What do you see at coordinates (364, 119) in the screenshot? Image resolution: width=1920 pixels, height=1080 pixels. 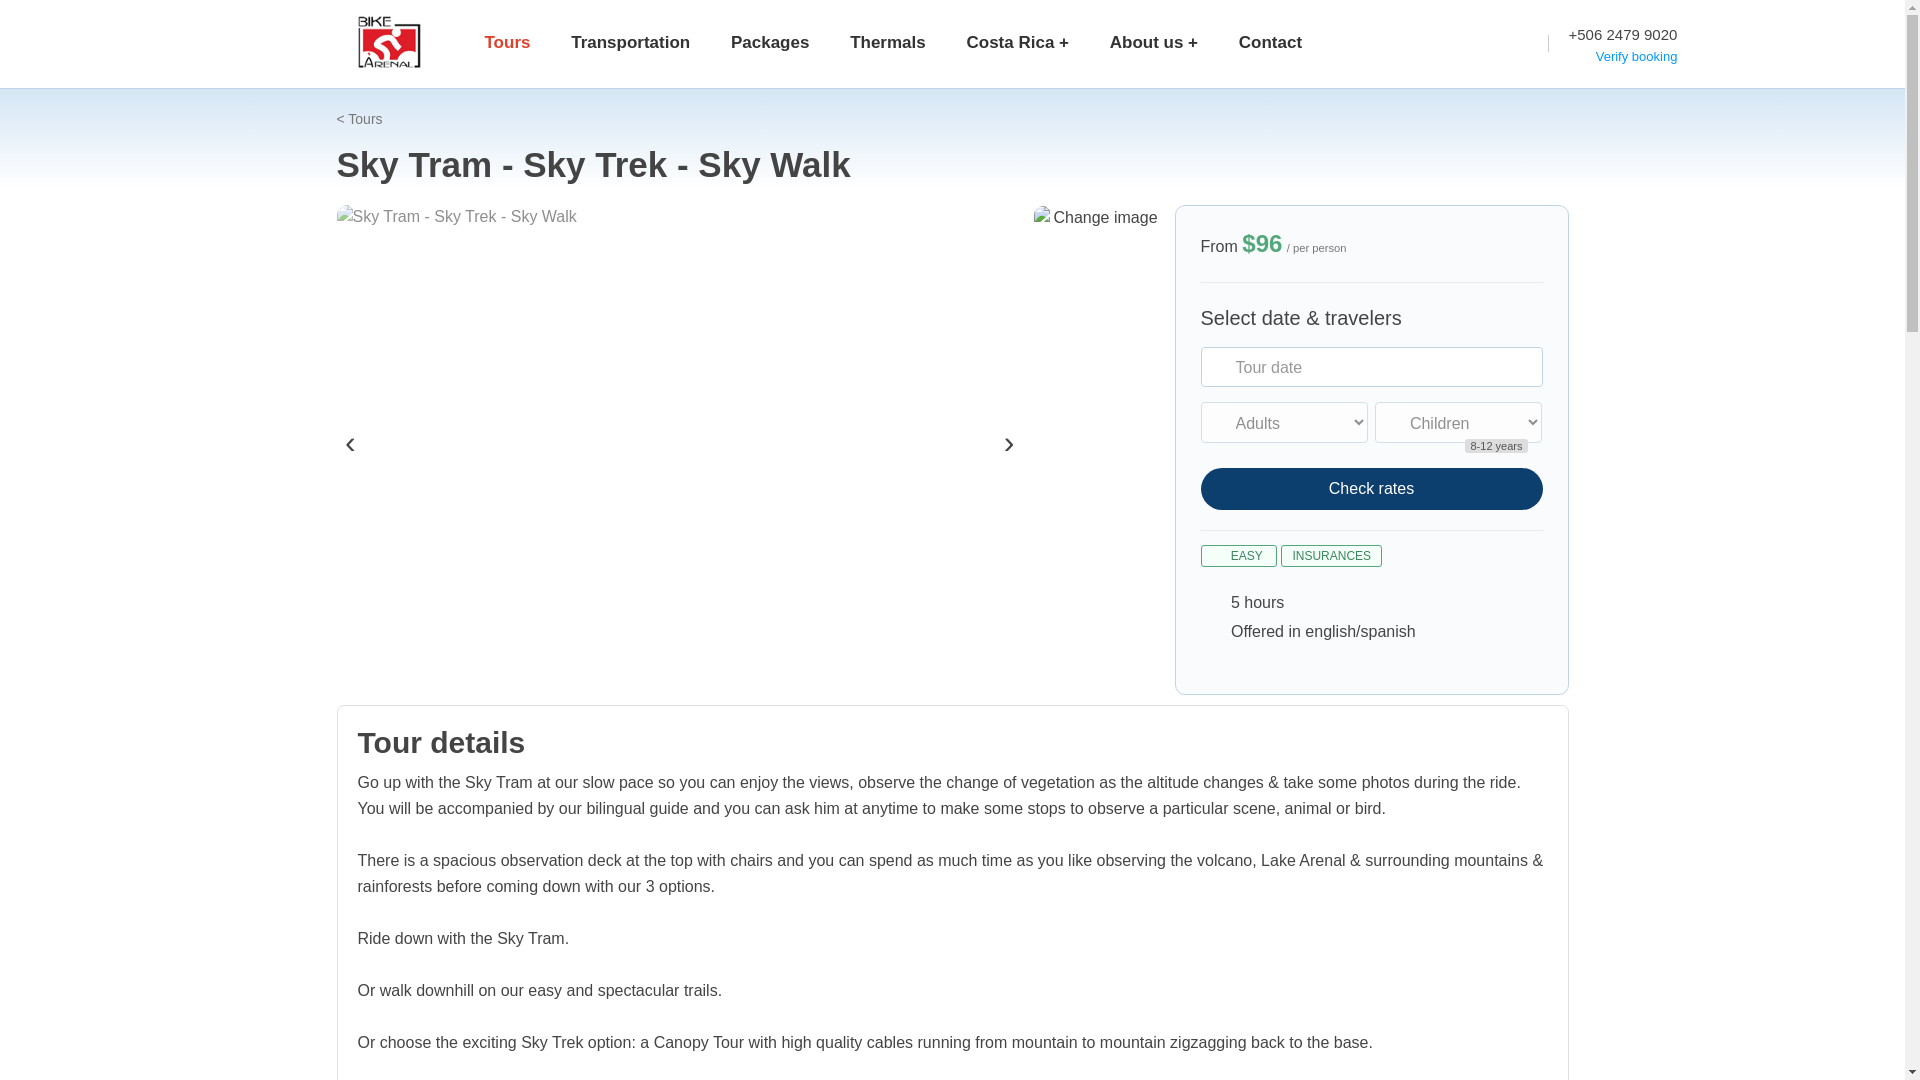 I see `Tours` at bounding box center [364, 119].